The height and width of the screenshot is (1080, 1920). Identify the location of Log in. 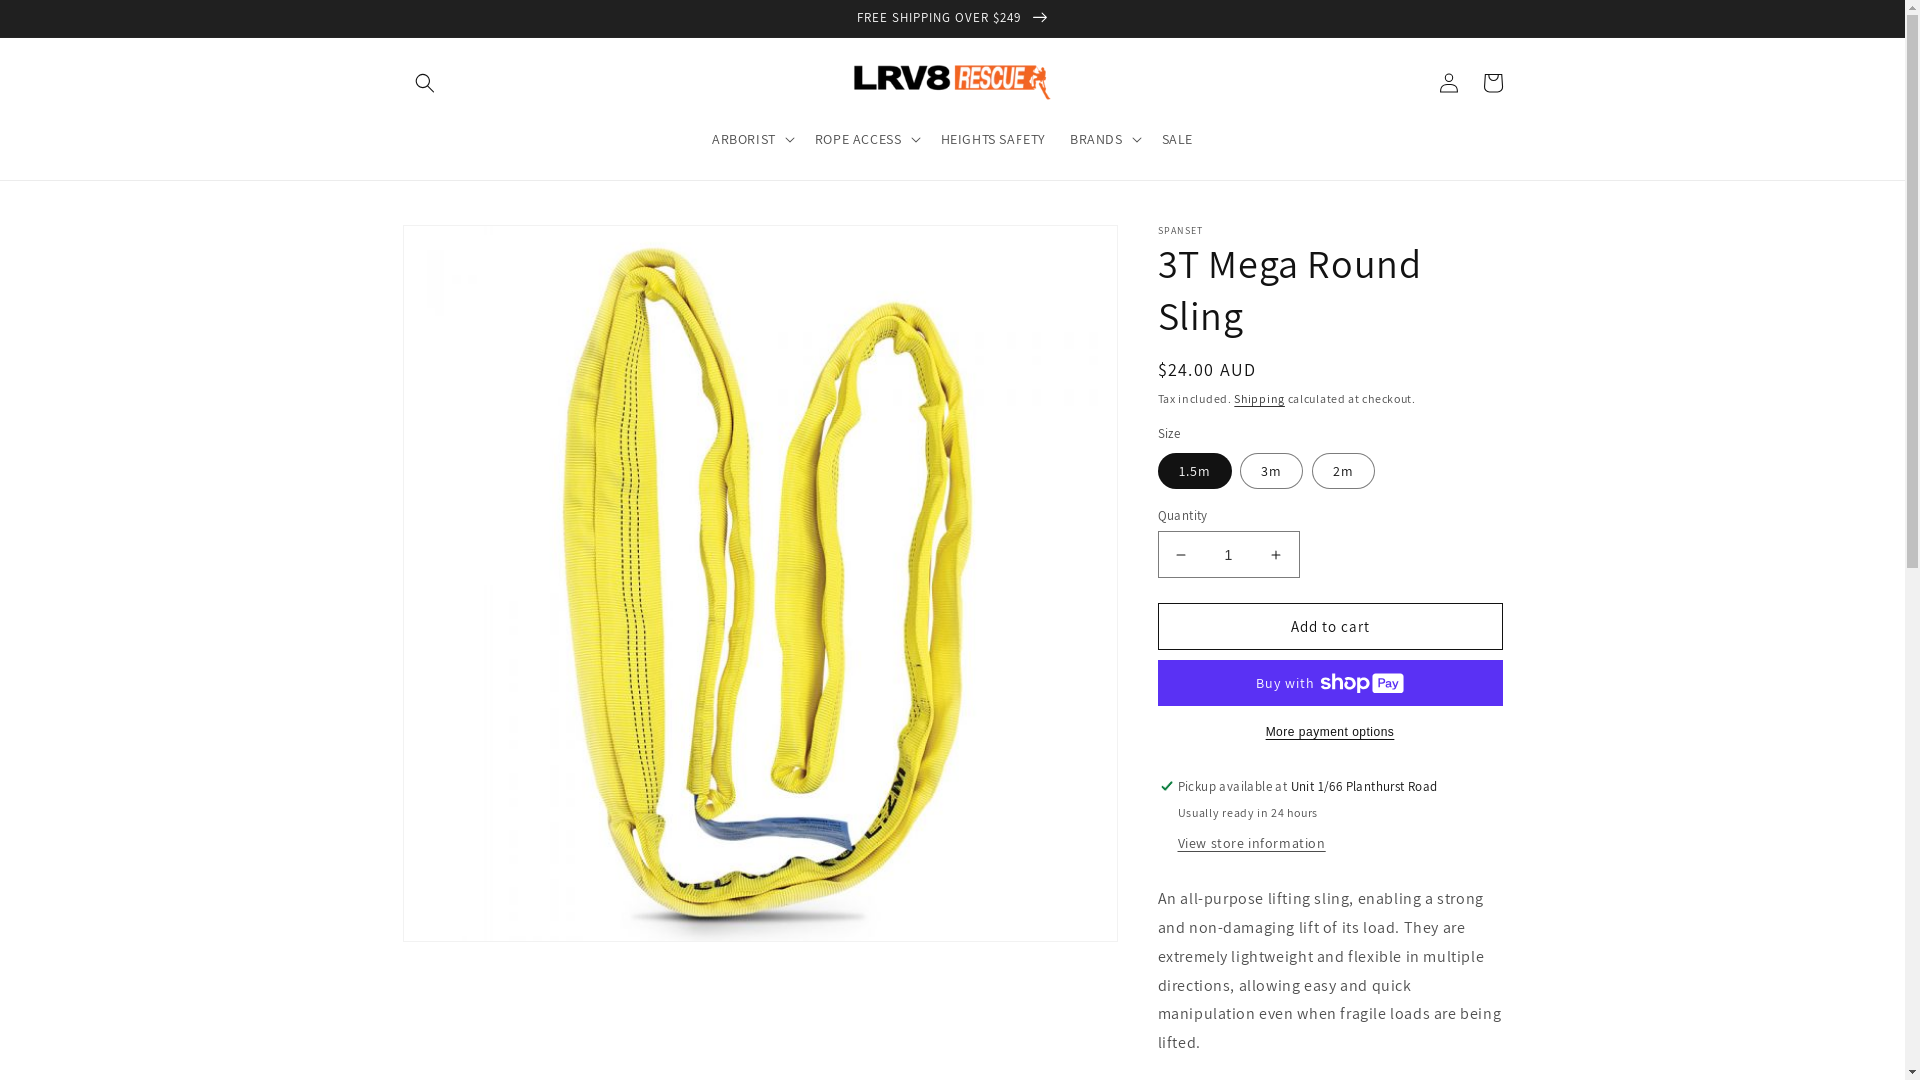
(1448, 83).